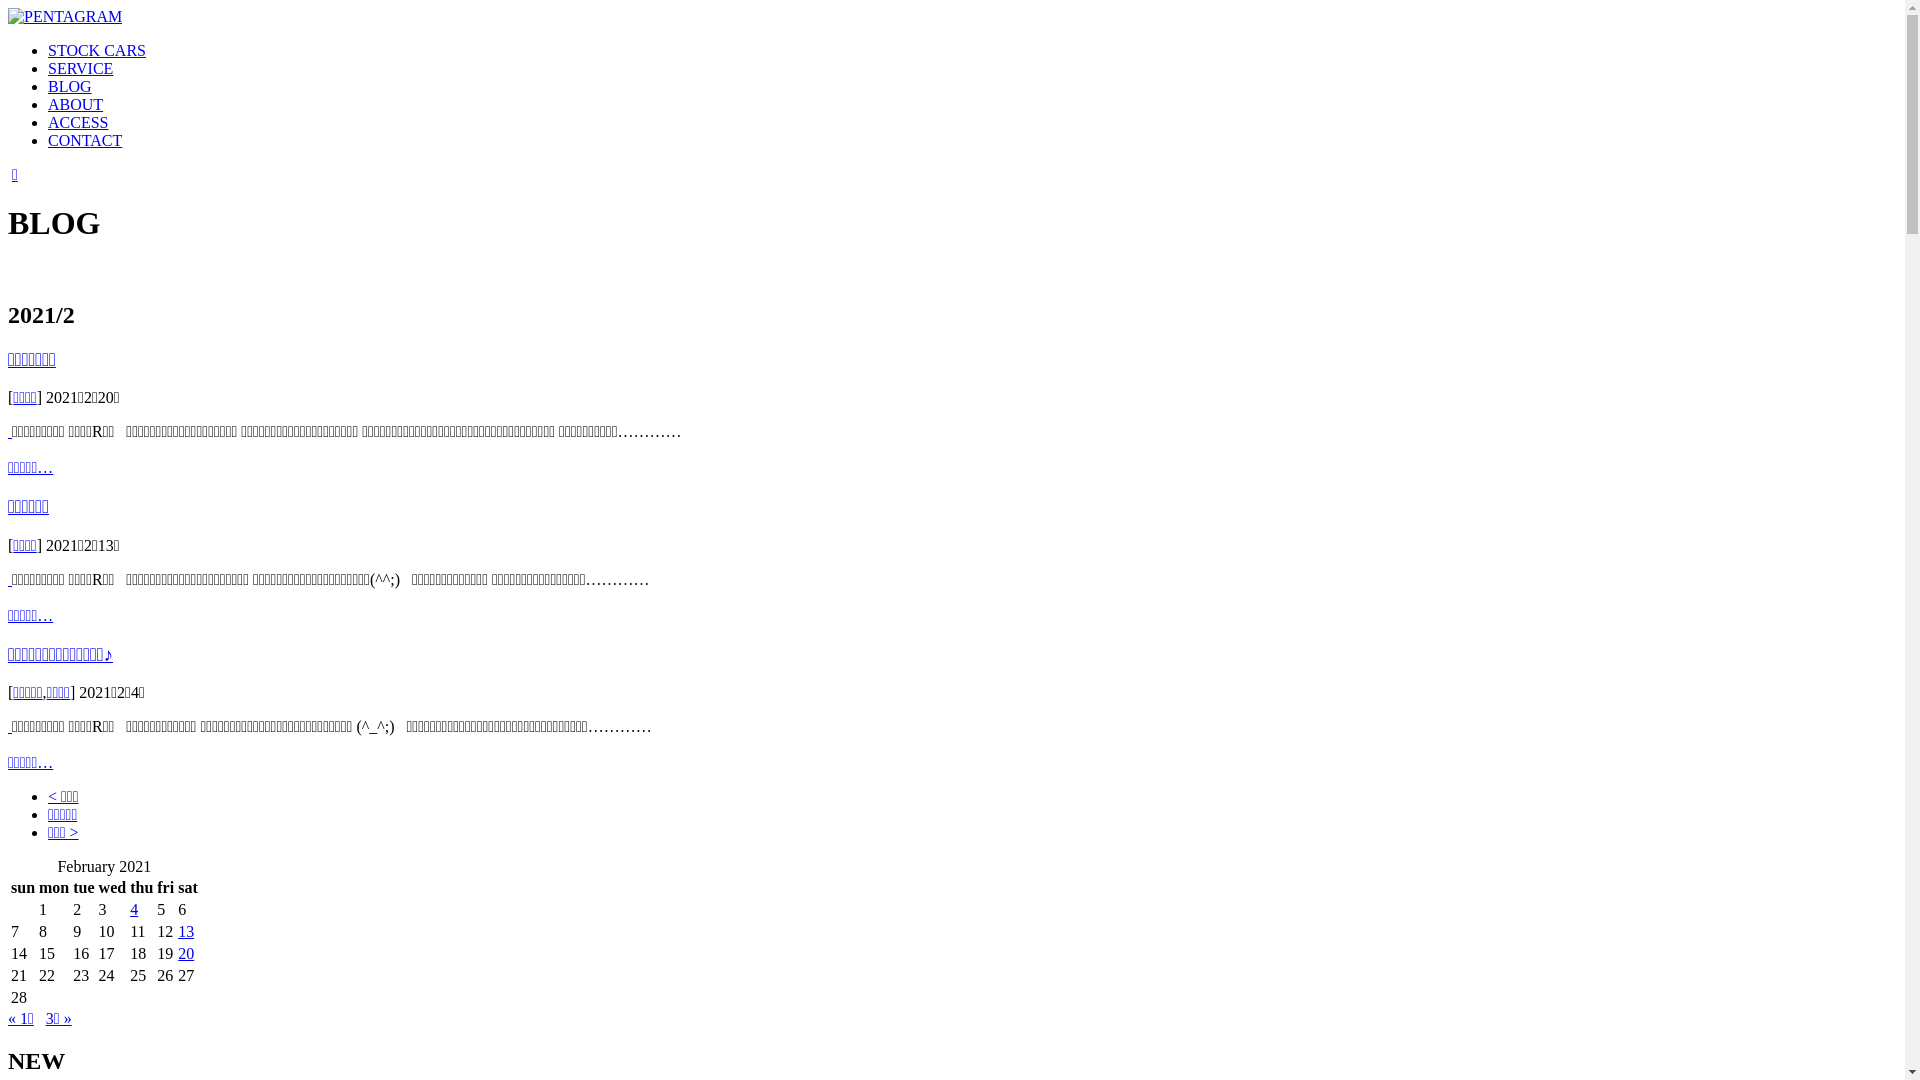  Describe the element at coordinates (186, 954) in the screenshot. I see `20` at that location.